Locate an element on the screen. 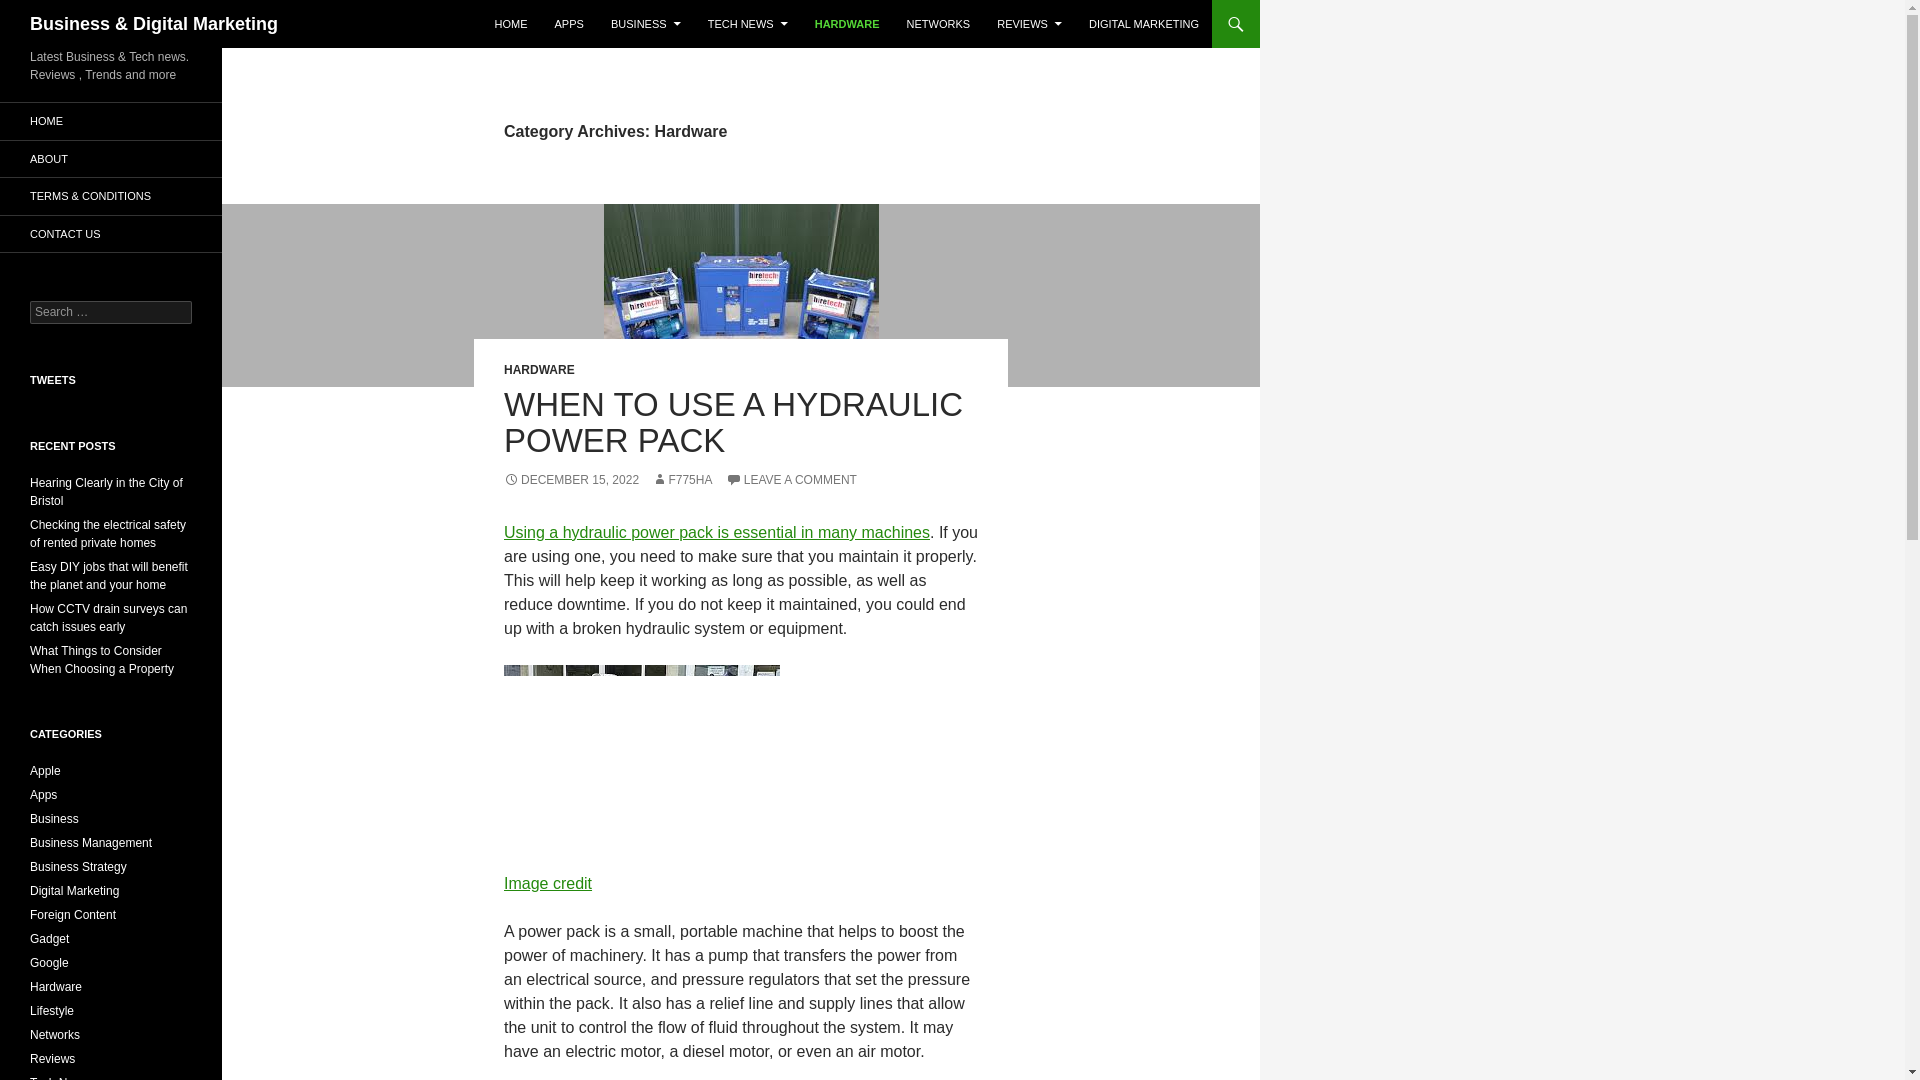 This screenshot has height=1080, width=1920. CONTACT US is located at coordinates (111, 234).